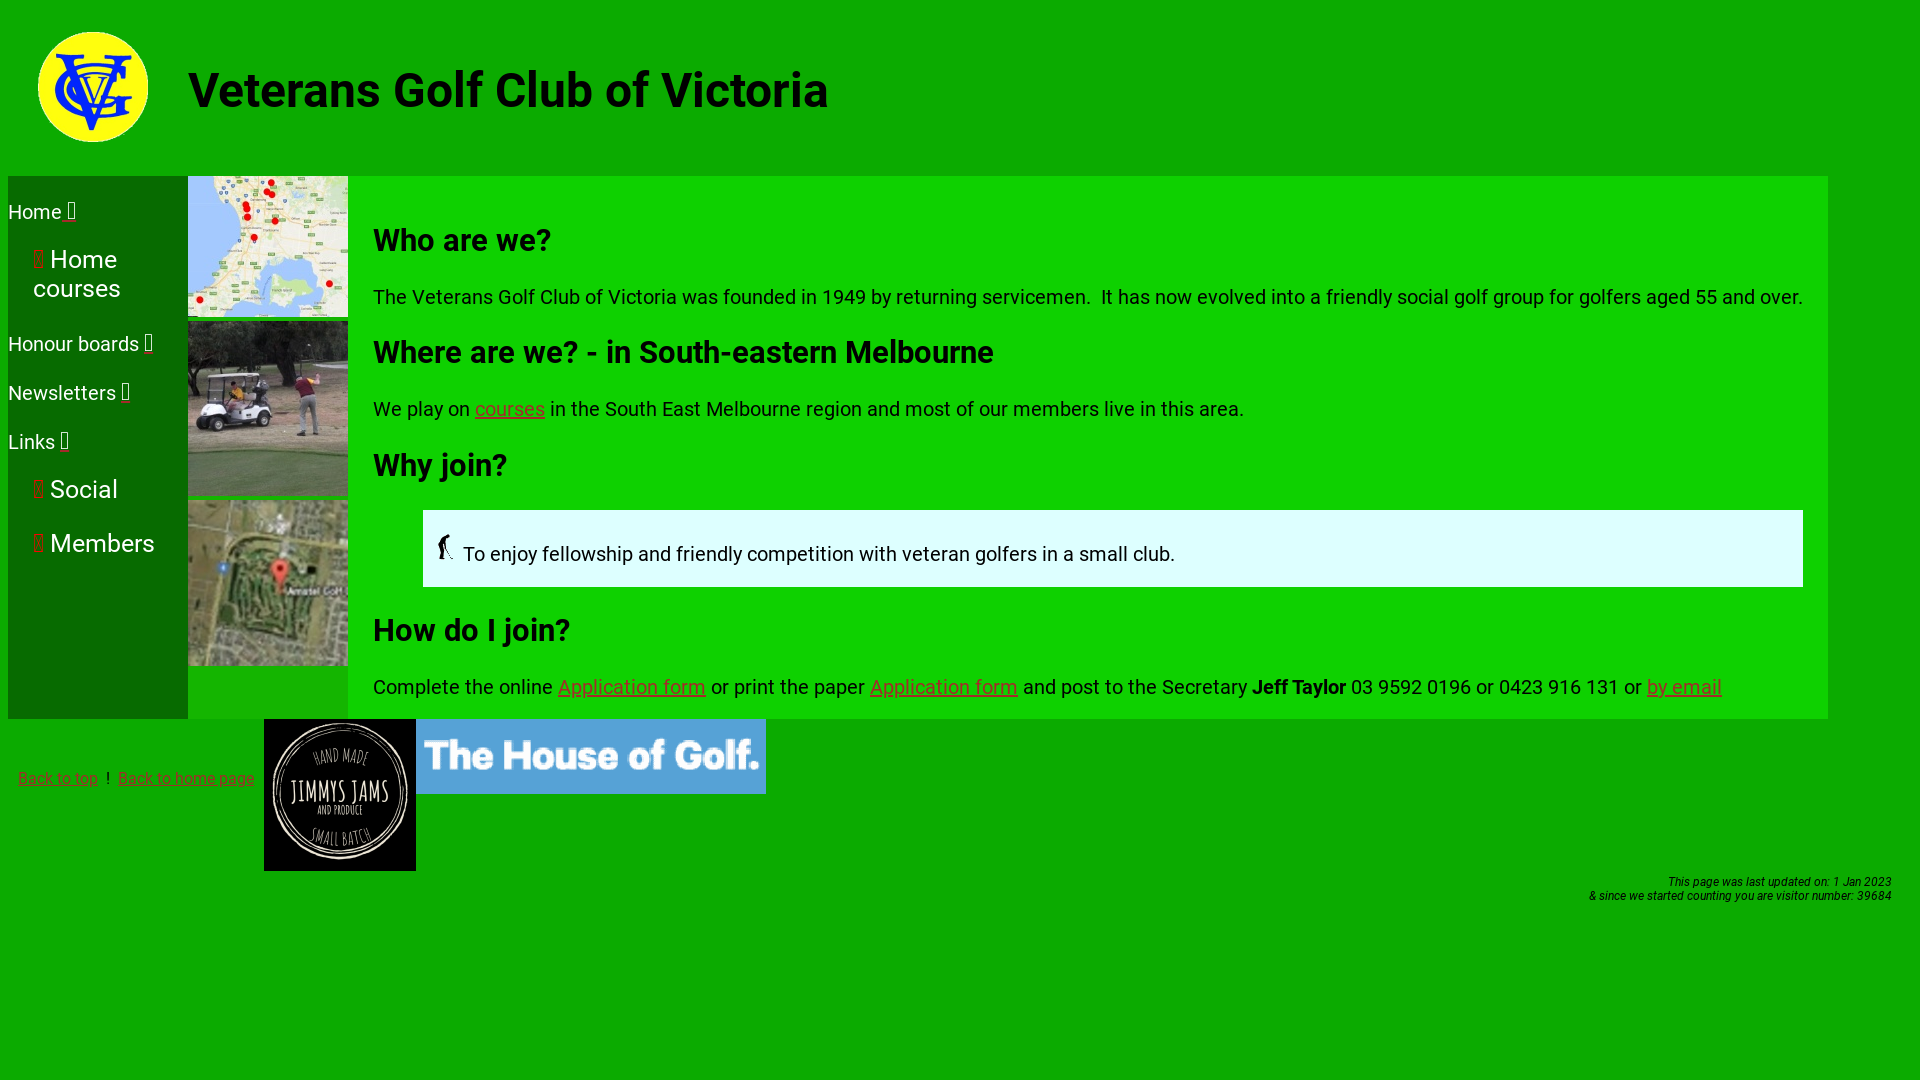 Image resolution: width=1920 pixels, height=1080 pixels. What do you see at coordinates (58, 778) in the screenshot?
I see `Back to top` at bounding box center [58, 778].